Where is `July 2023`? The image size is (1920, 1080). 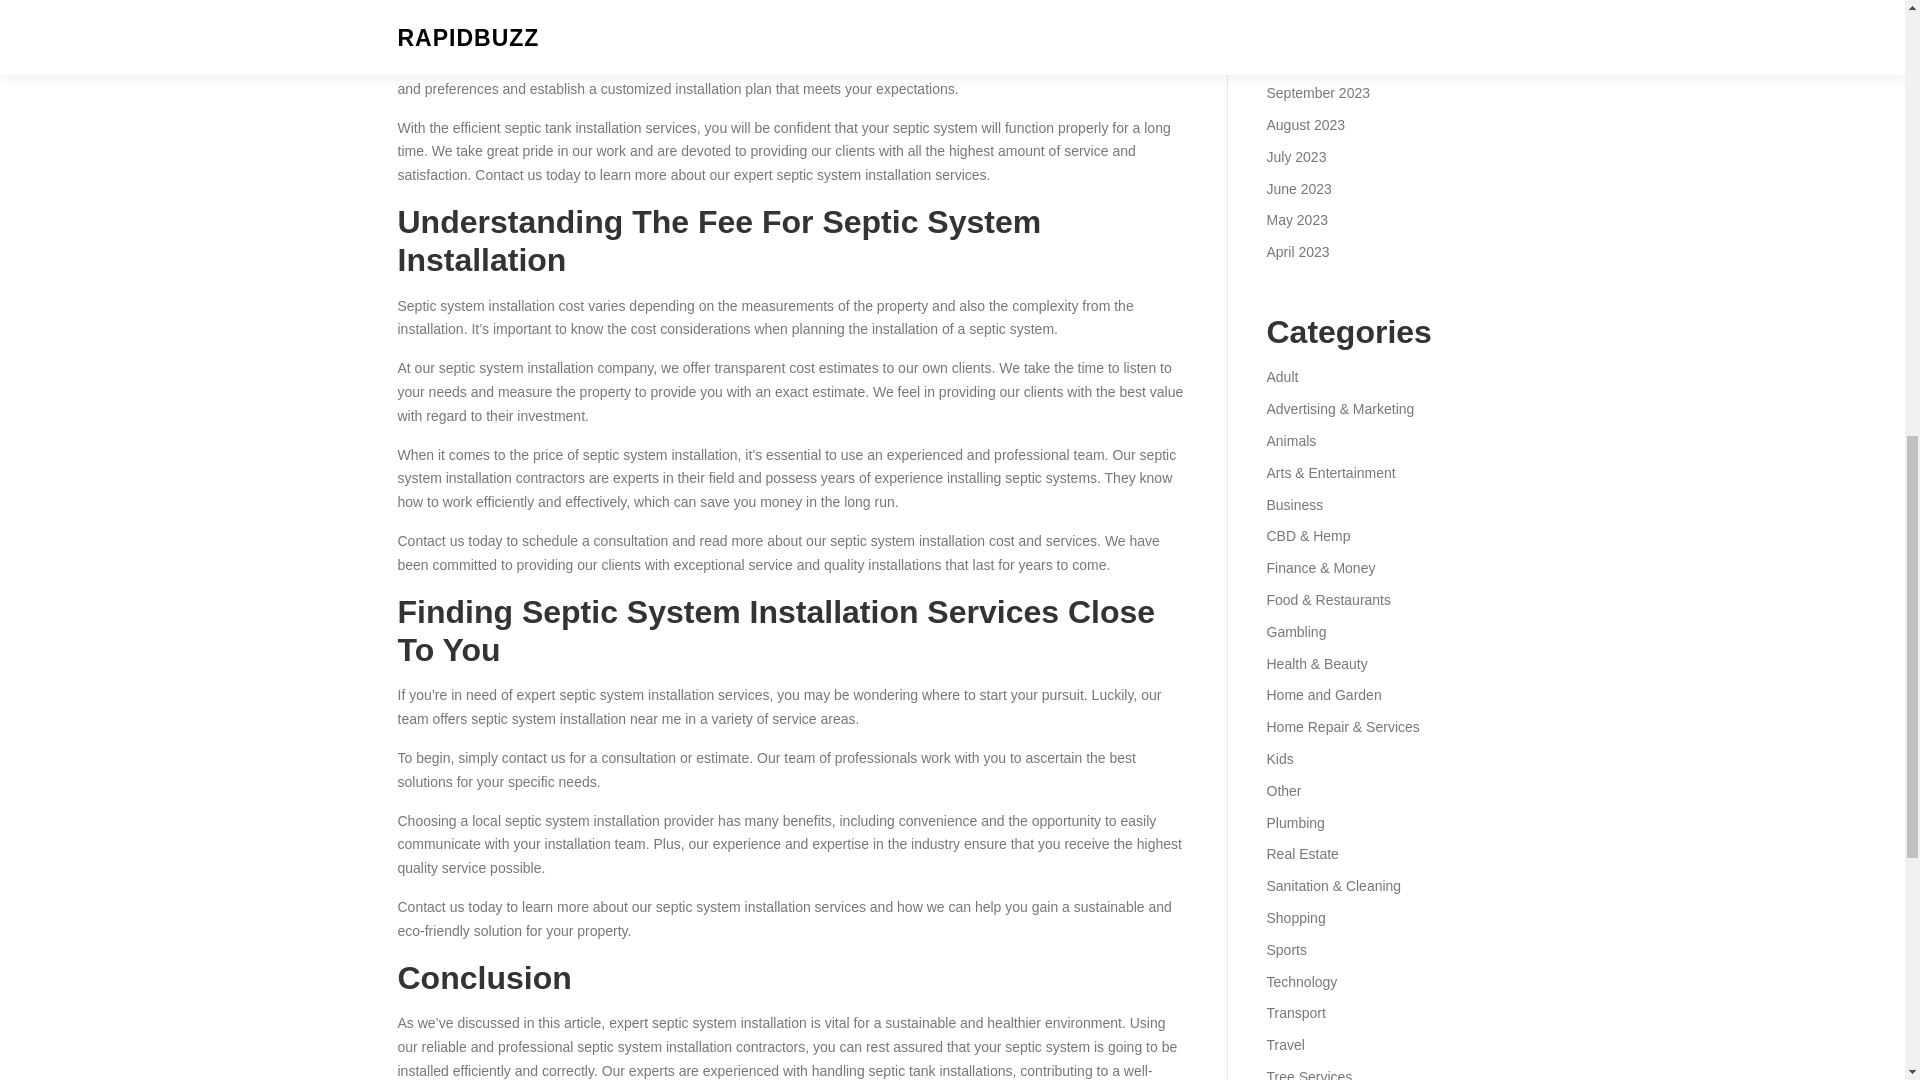
July 2023 is located at coordinates (1296, 157).